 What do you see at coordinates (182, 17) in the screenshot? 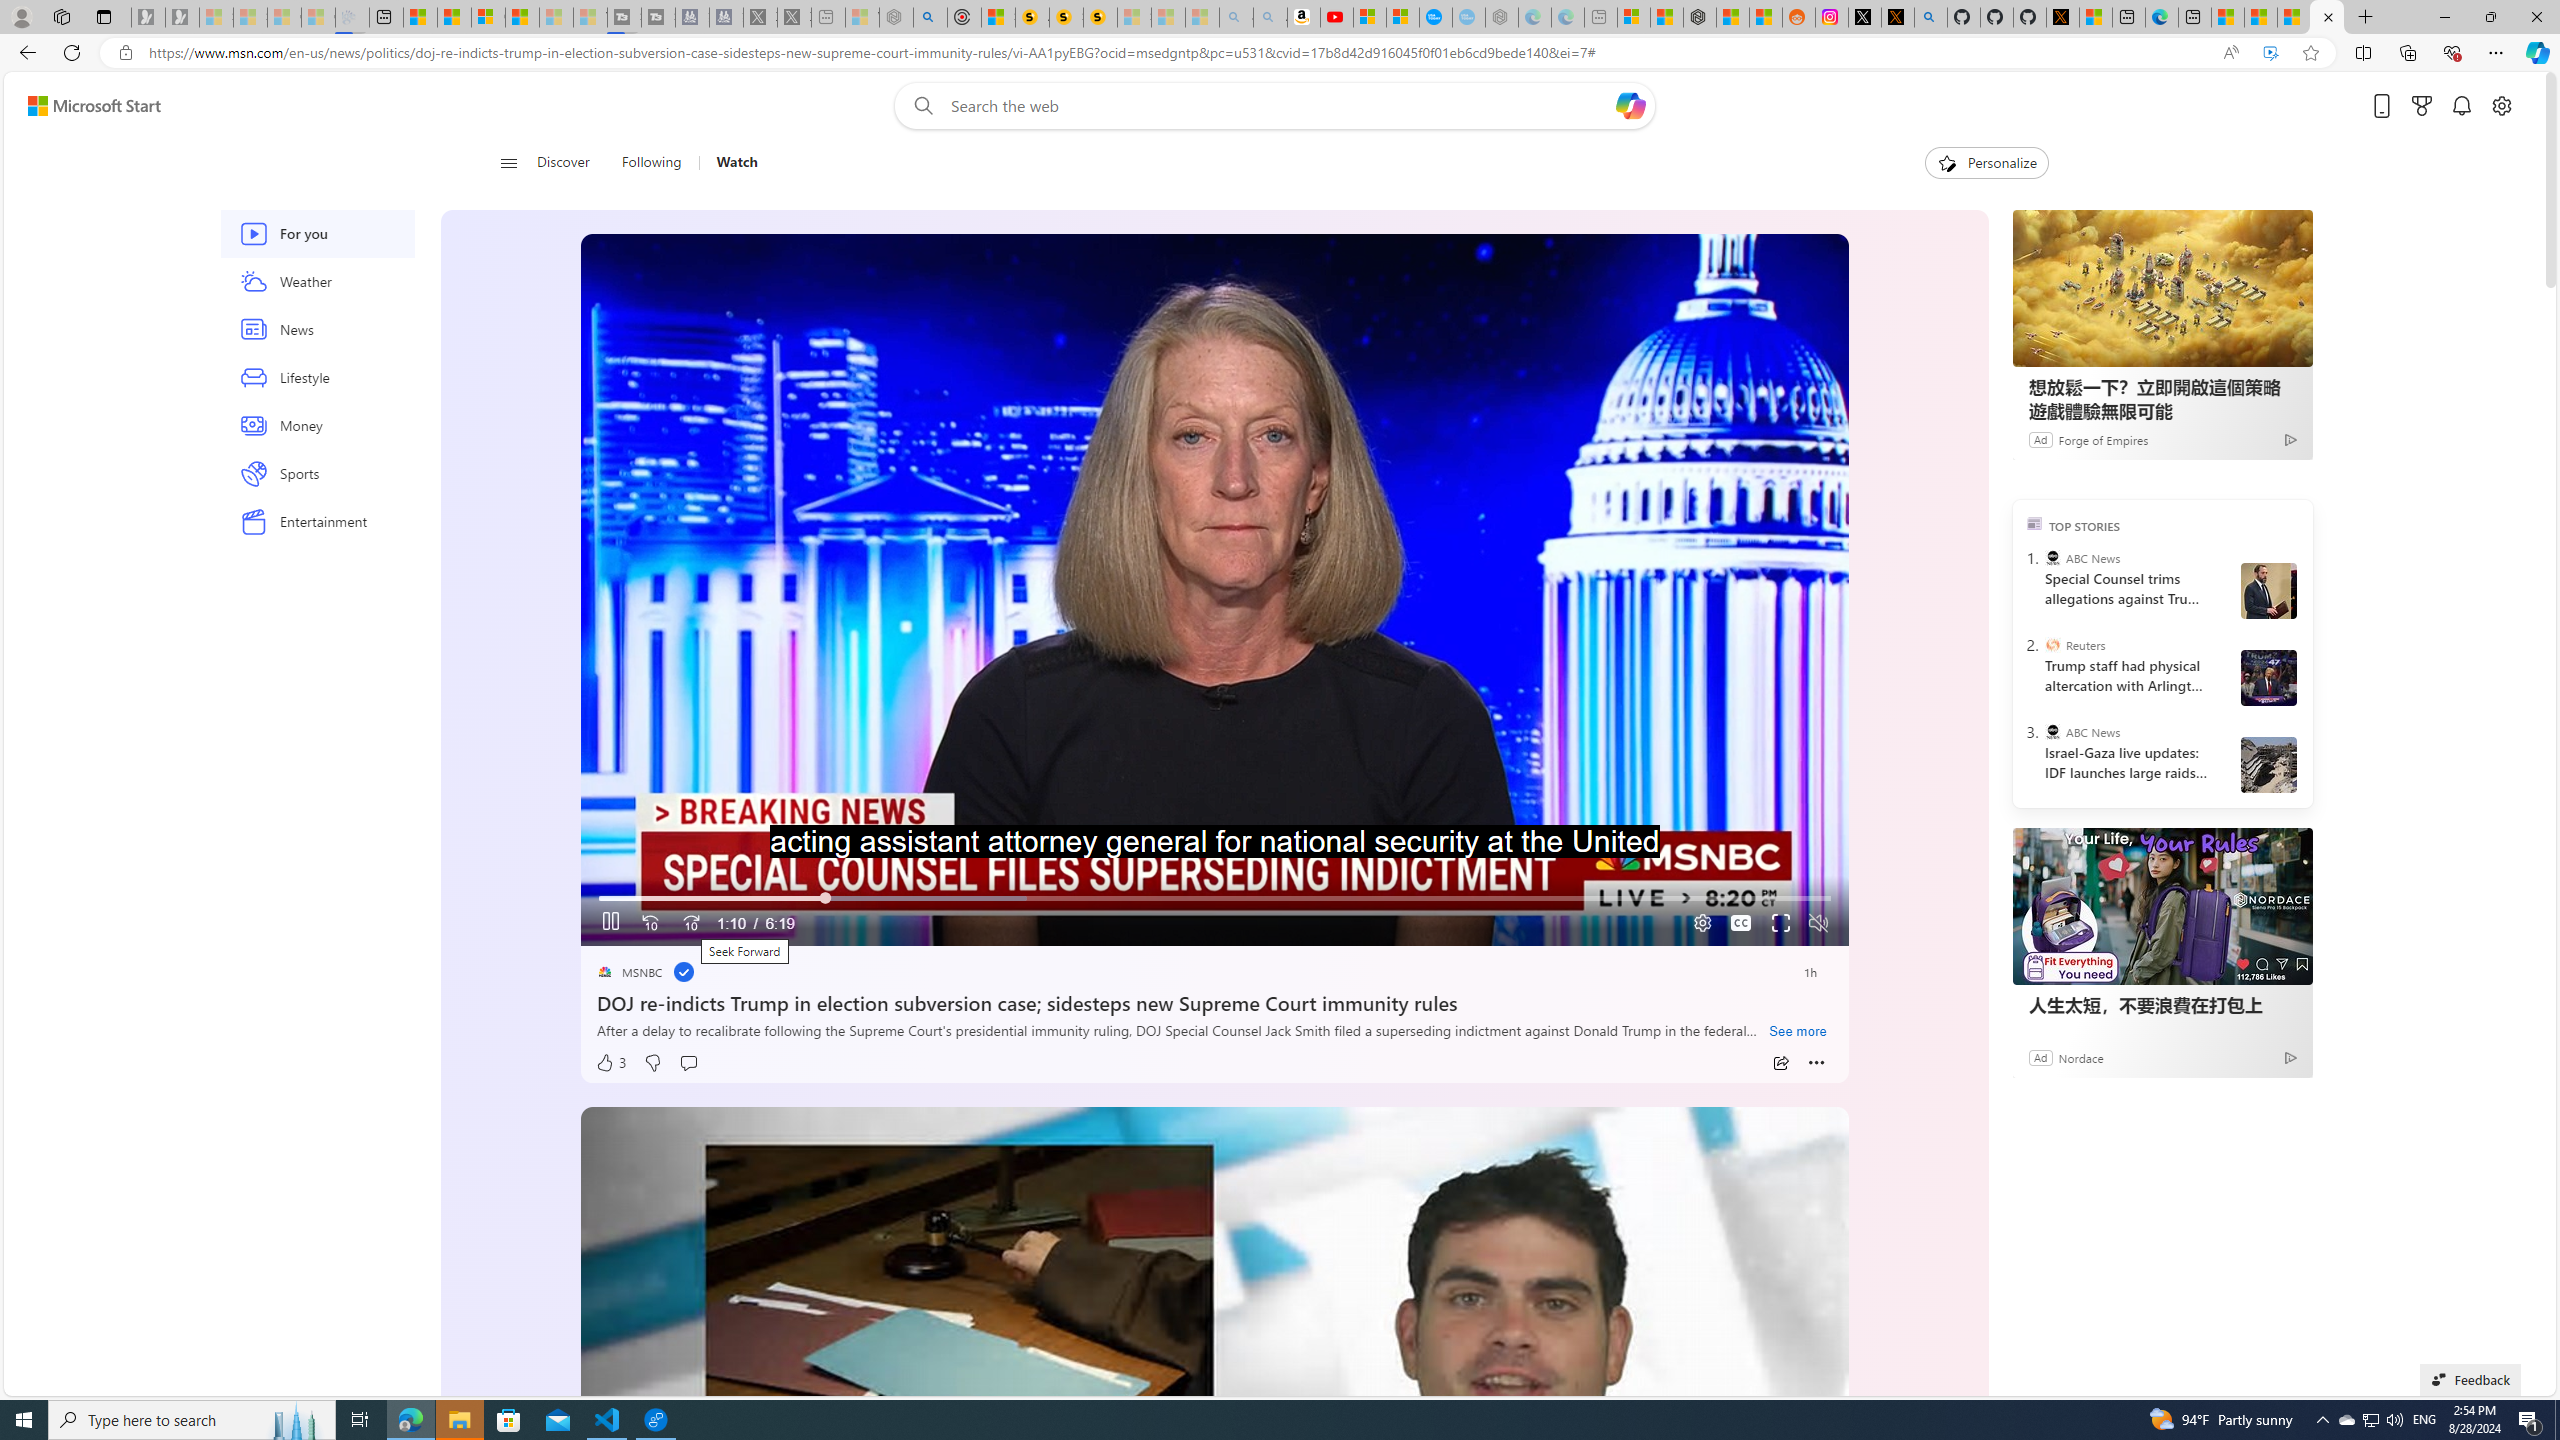
I see `Newsletter Sign Up - Sleeping` at bounding box center [182, 17].